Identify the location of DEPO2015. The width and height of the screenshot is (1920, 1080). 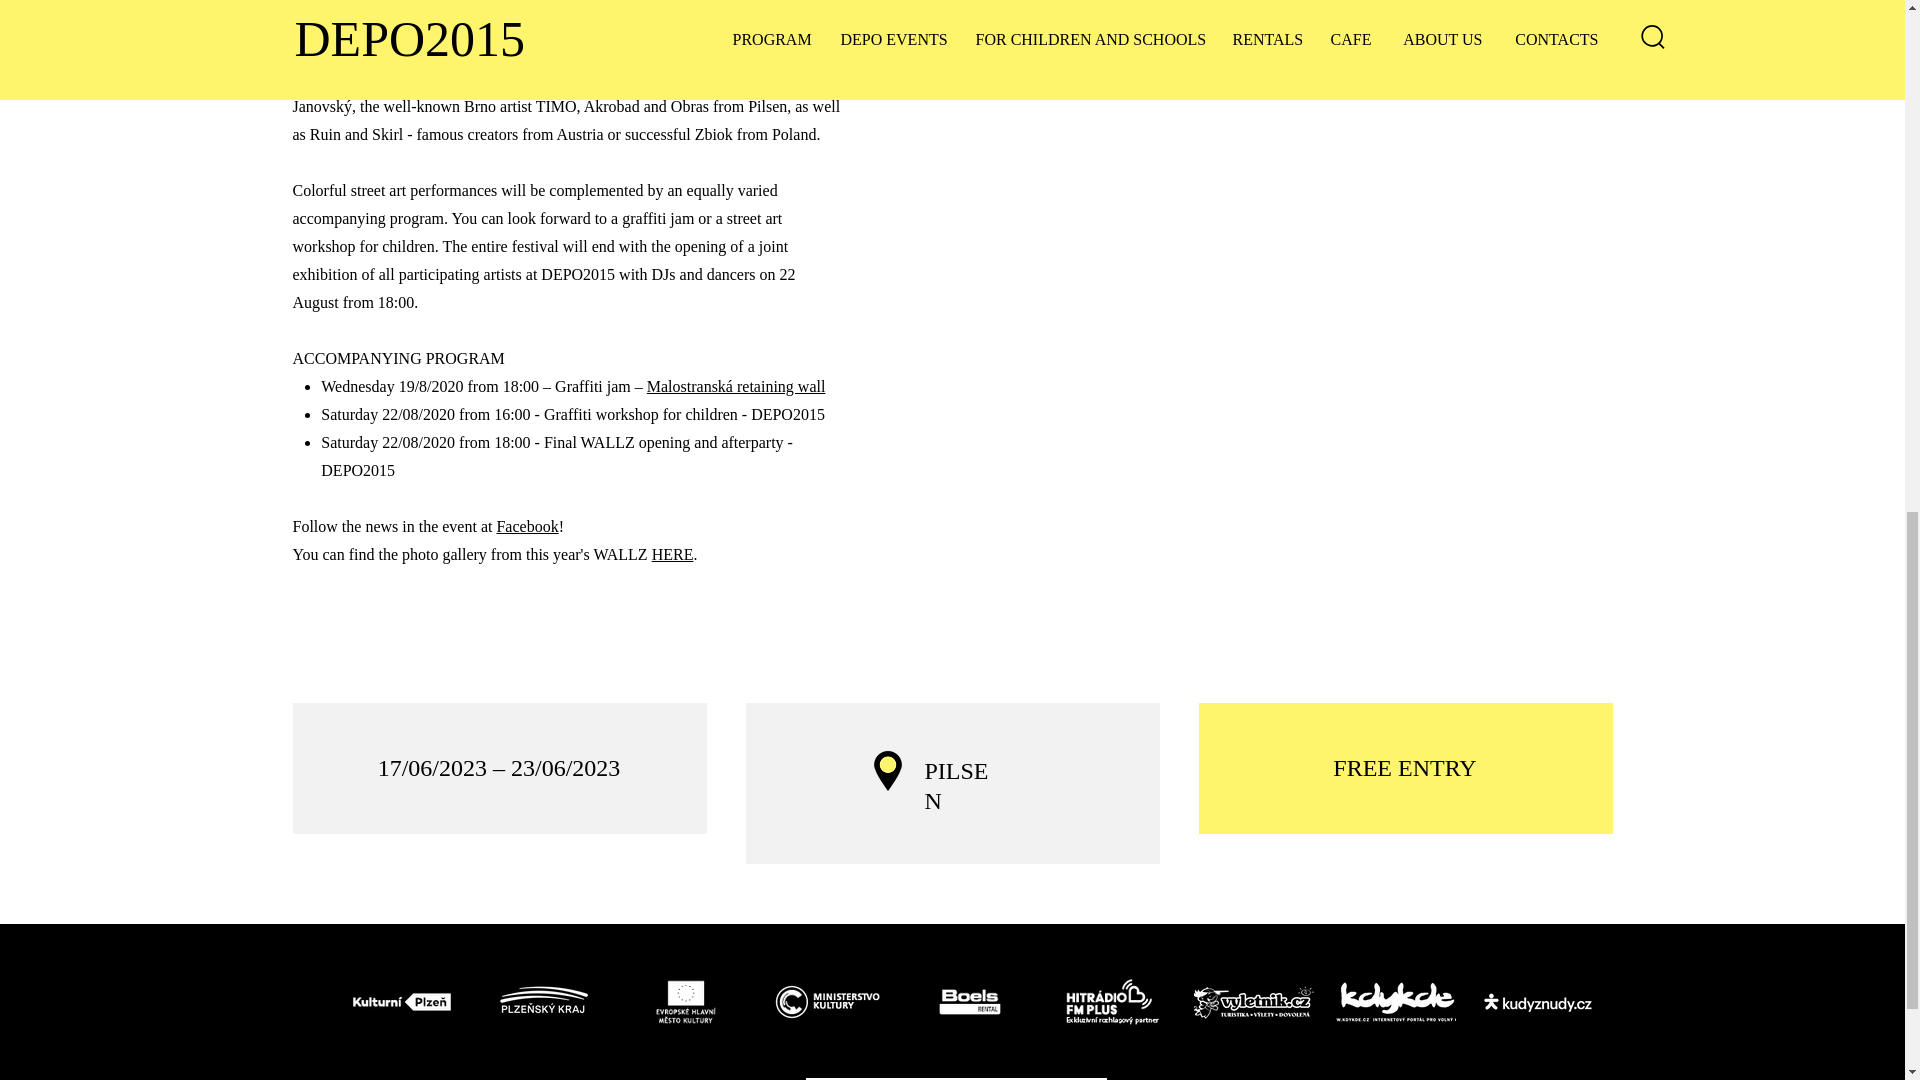
(828, 1002).